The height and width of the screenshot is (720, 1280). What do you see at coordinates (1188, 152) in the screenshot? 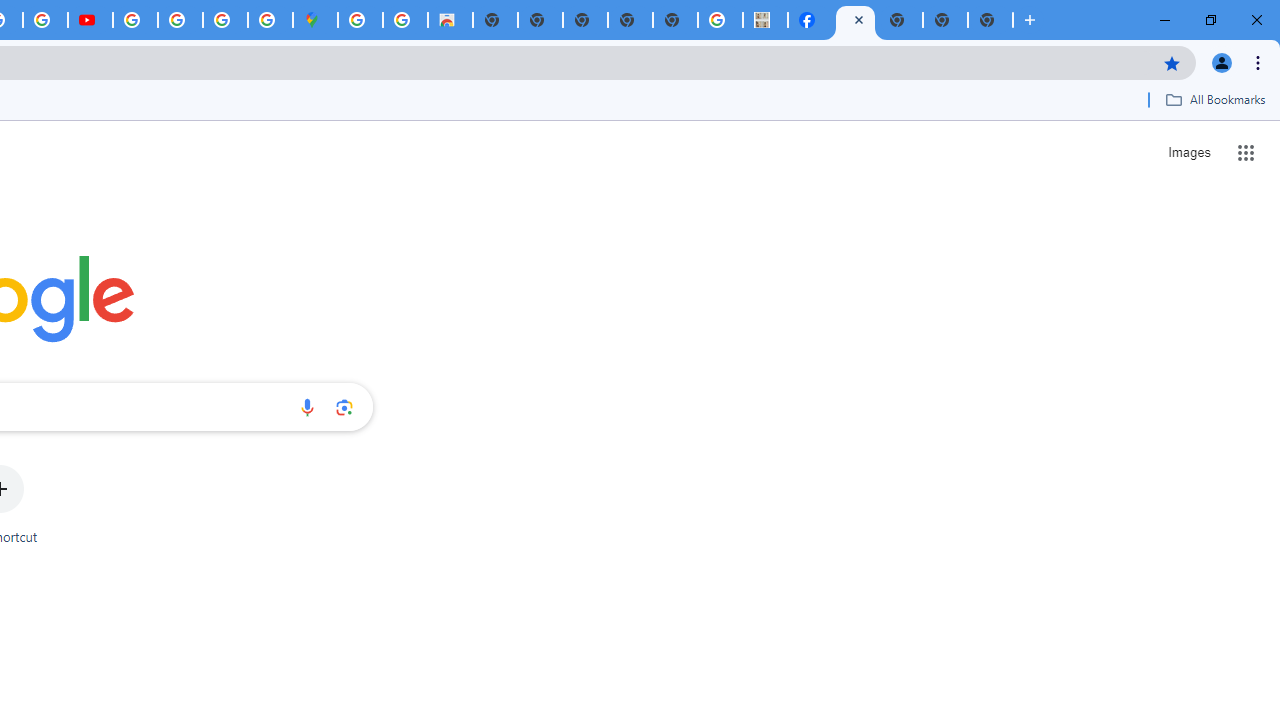
I see `Search for Images ` at bounding box center [1188, 152].